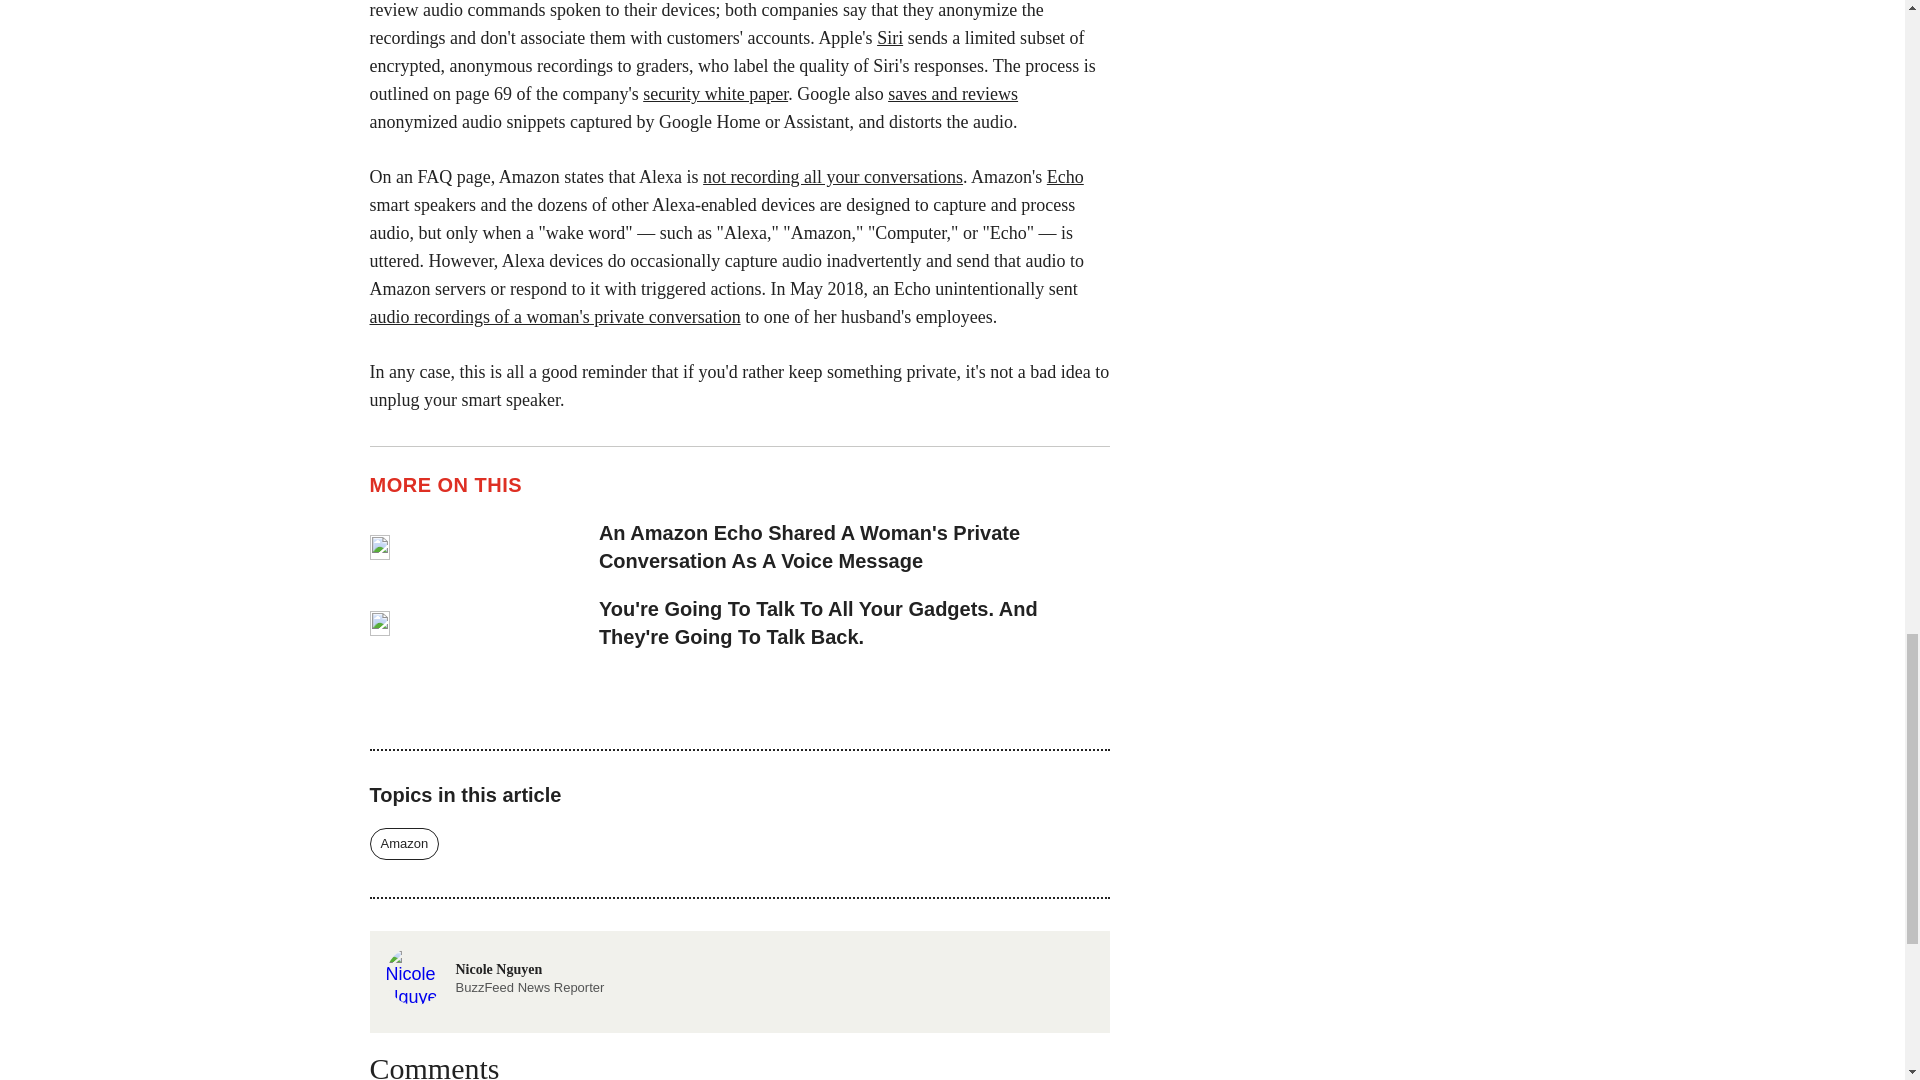  Describe the element at coordinates (832, 176) in the screenshot. I see `not recording all your conversations` at that location.